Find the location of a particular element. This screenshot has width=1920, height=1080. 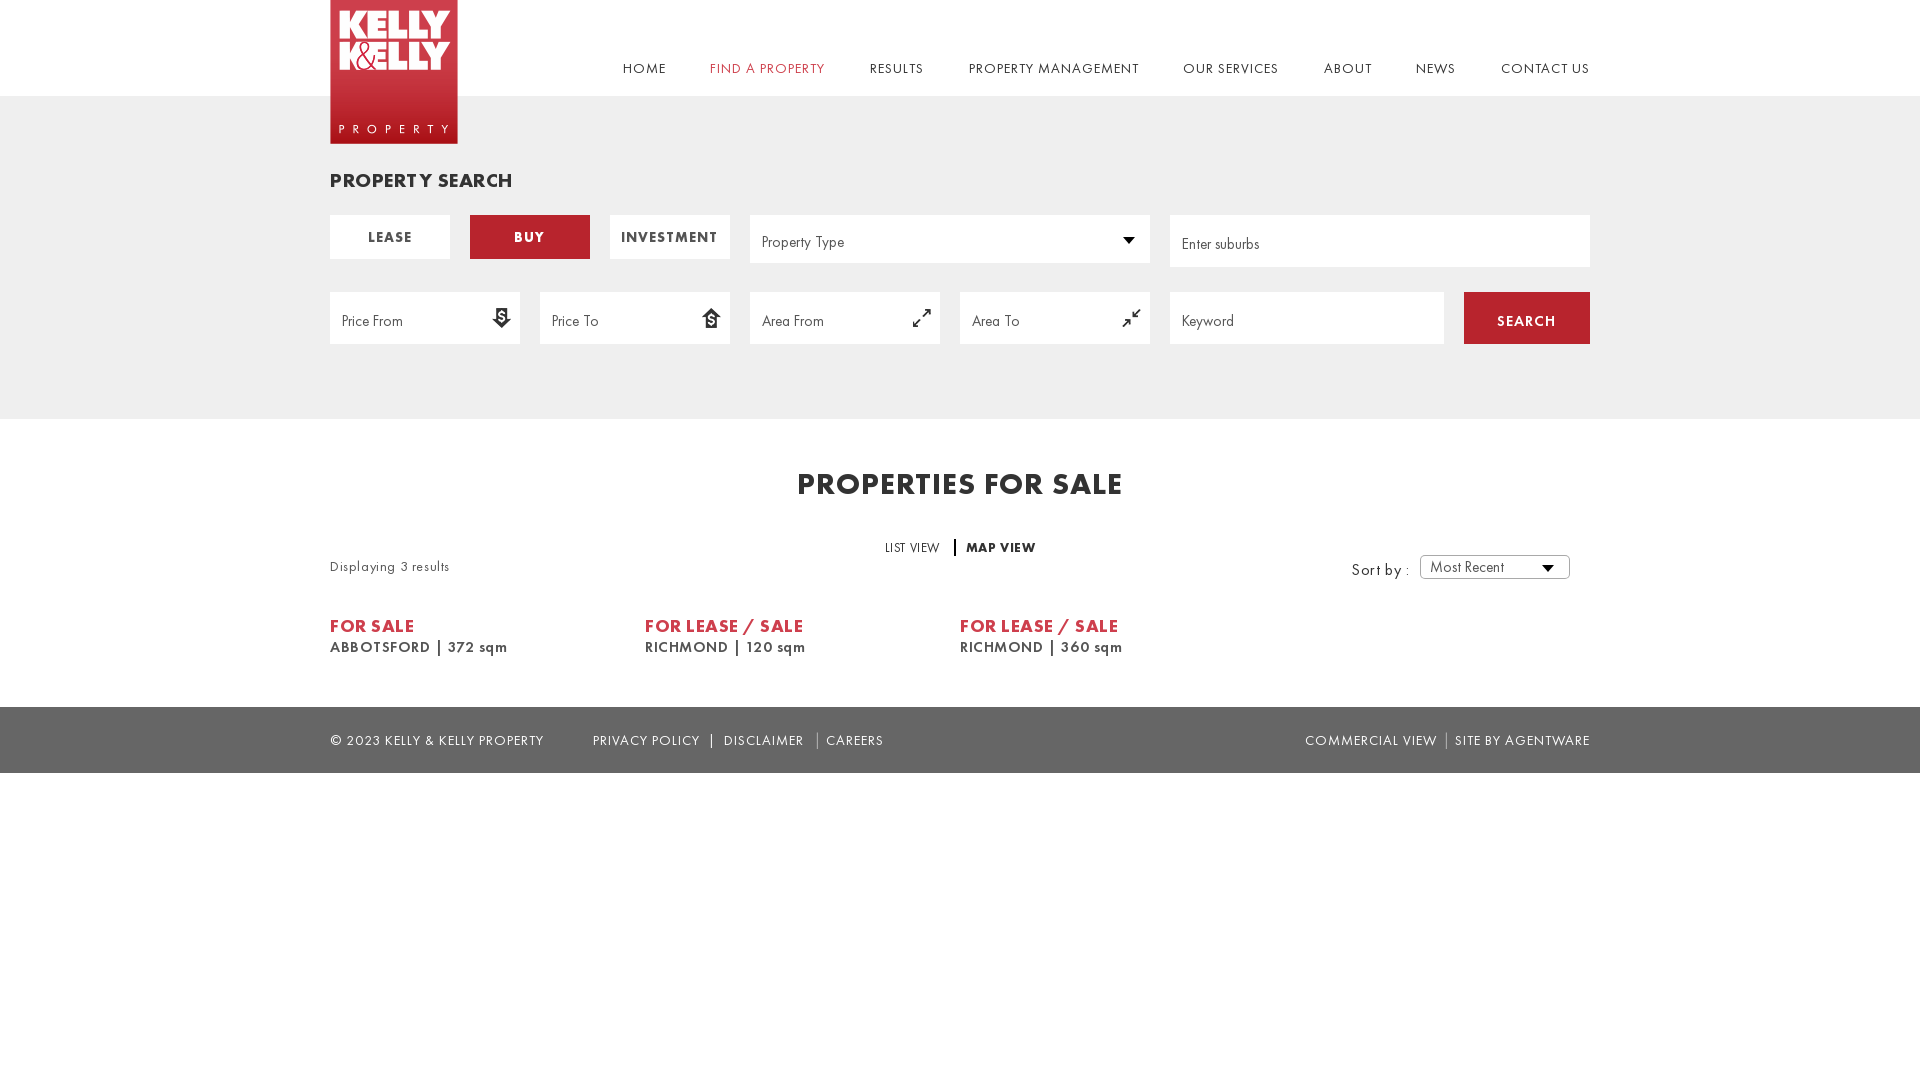

HOME is located at coordinates (644, 68).